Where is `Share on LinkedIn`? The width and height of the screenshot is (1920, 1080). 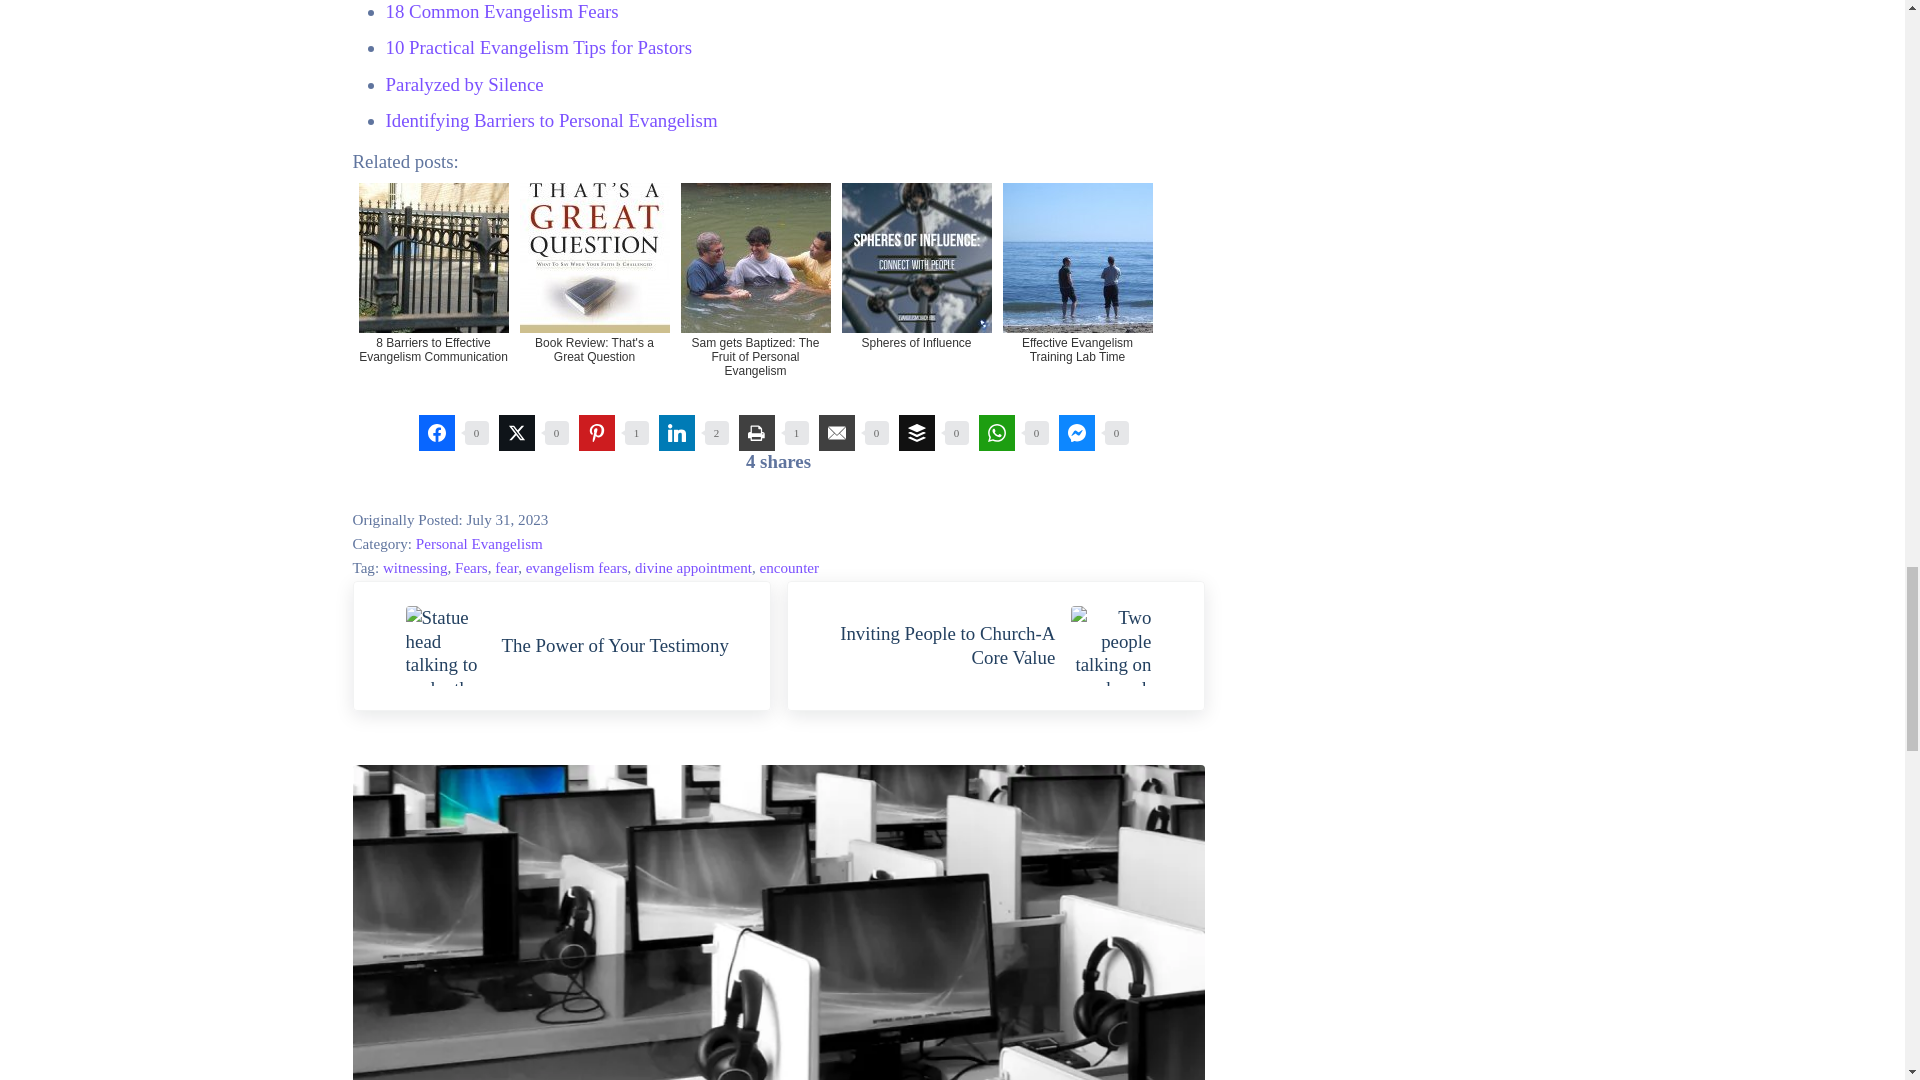
Share on LinkedIn is located at coordinates (676, 432).